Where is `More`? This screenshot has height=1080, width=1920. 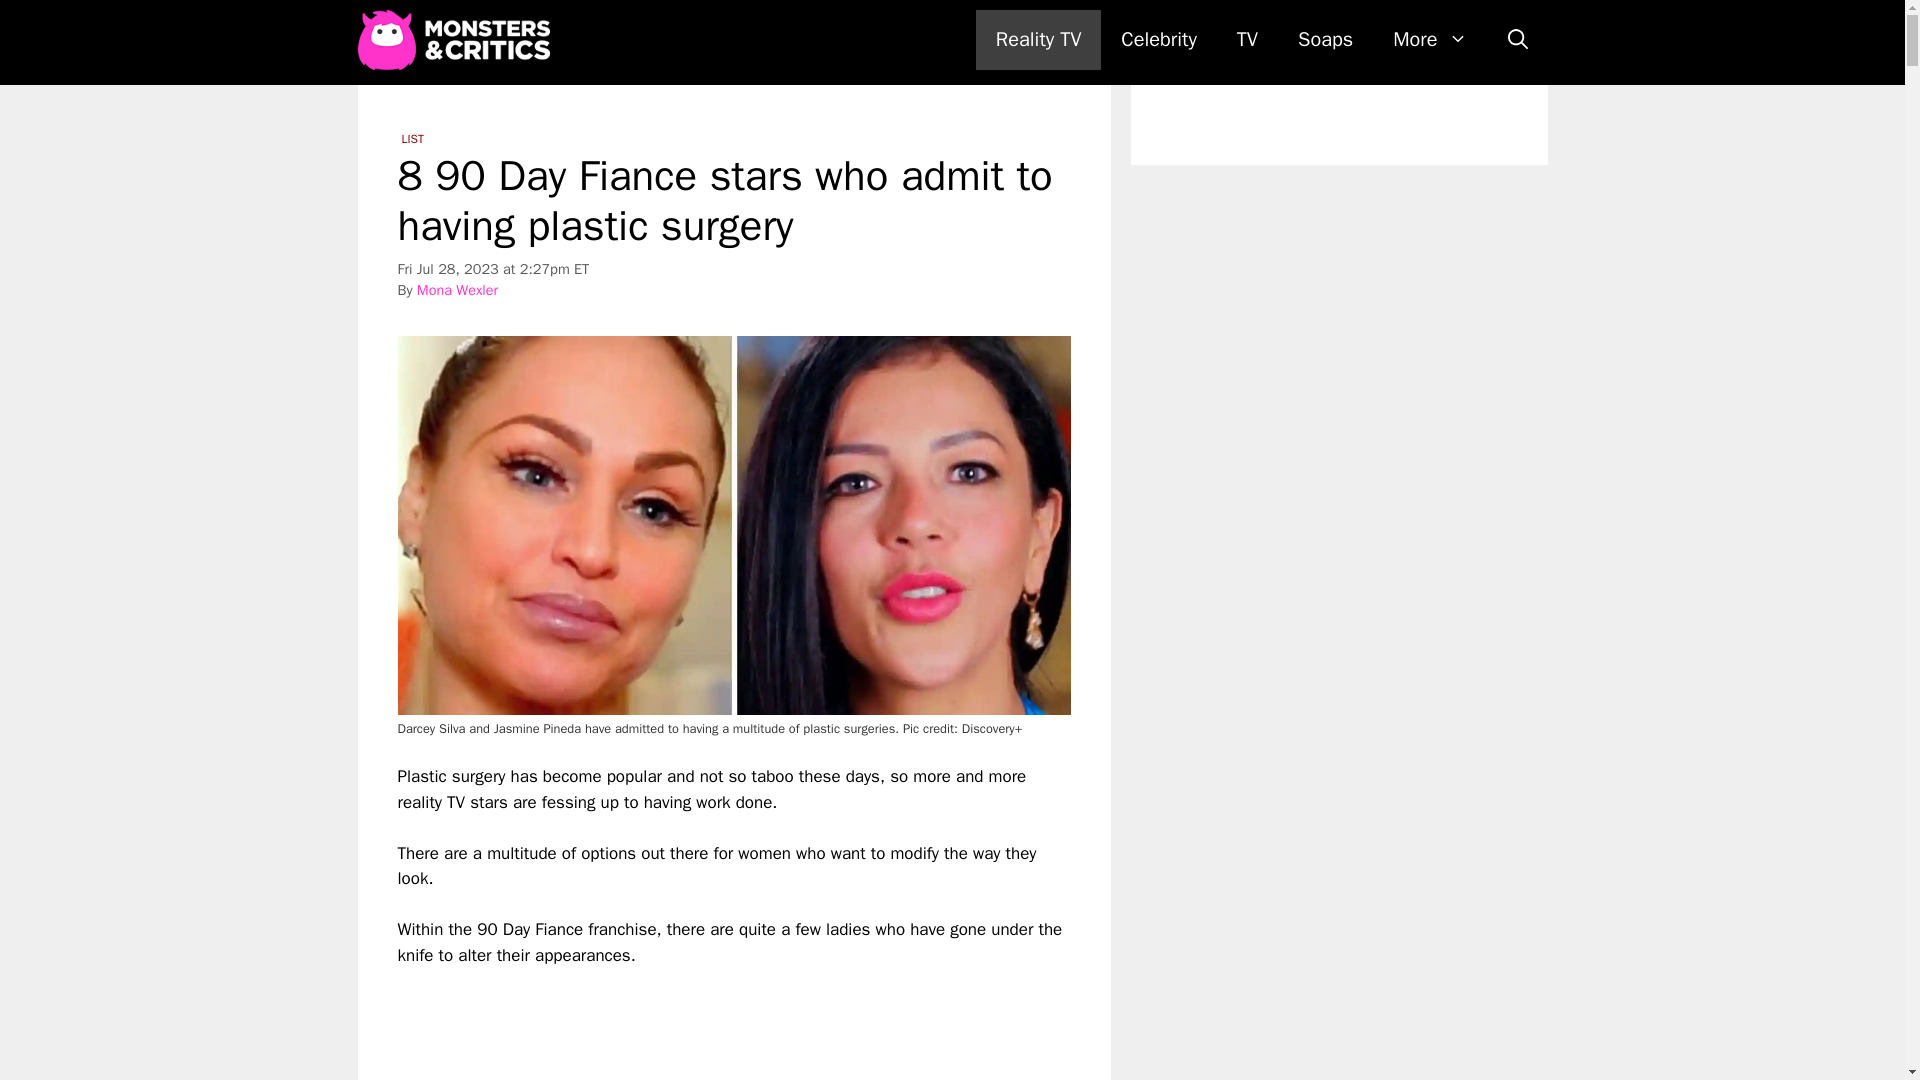
More is located at coordinates (1429, 40).